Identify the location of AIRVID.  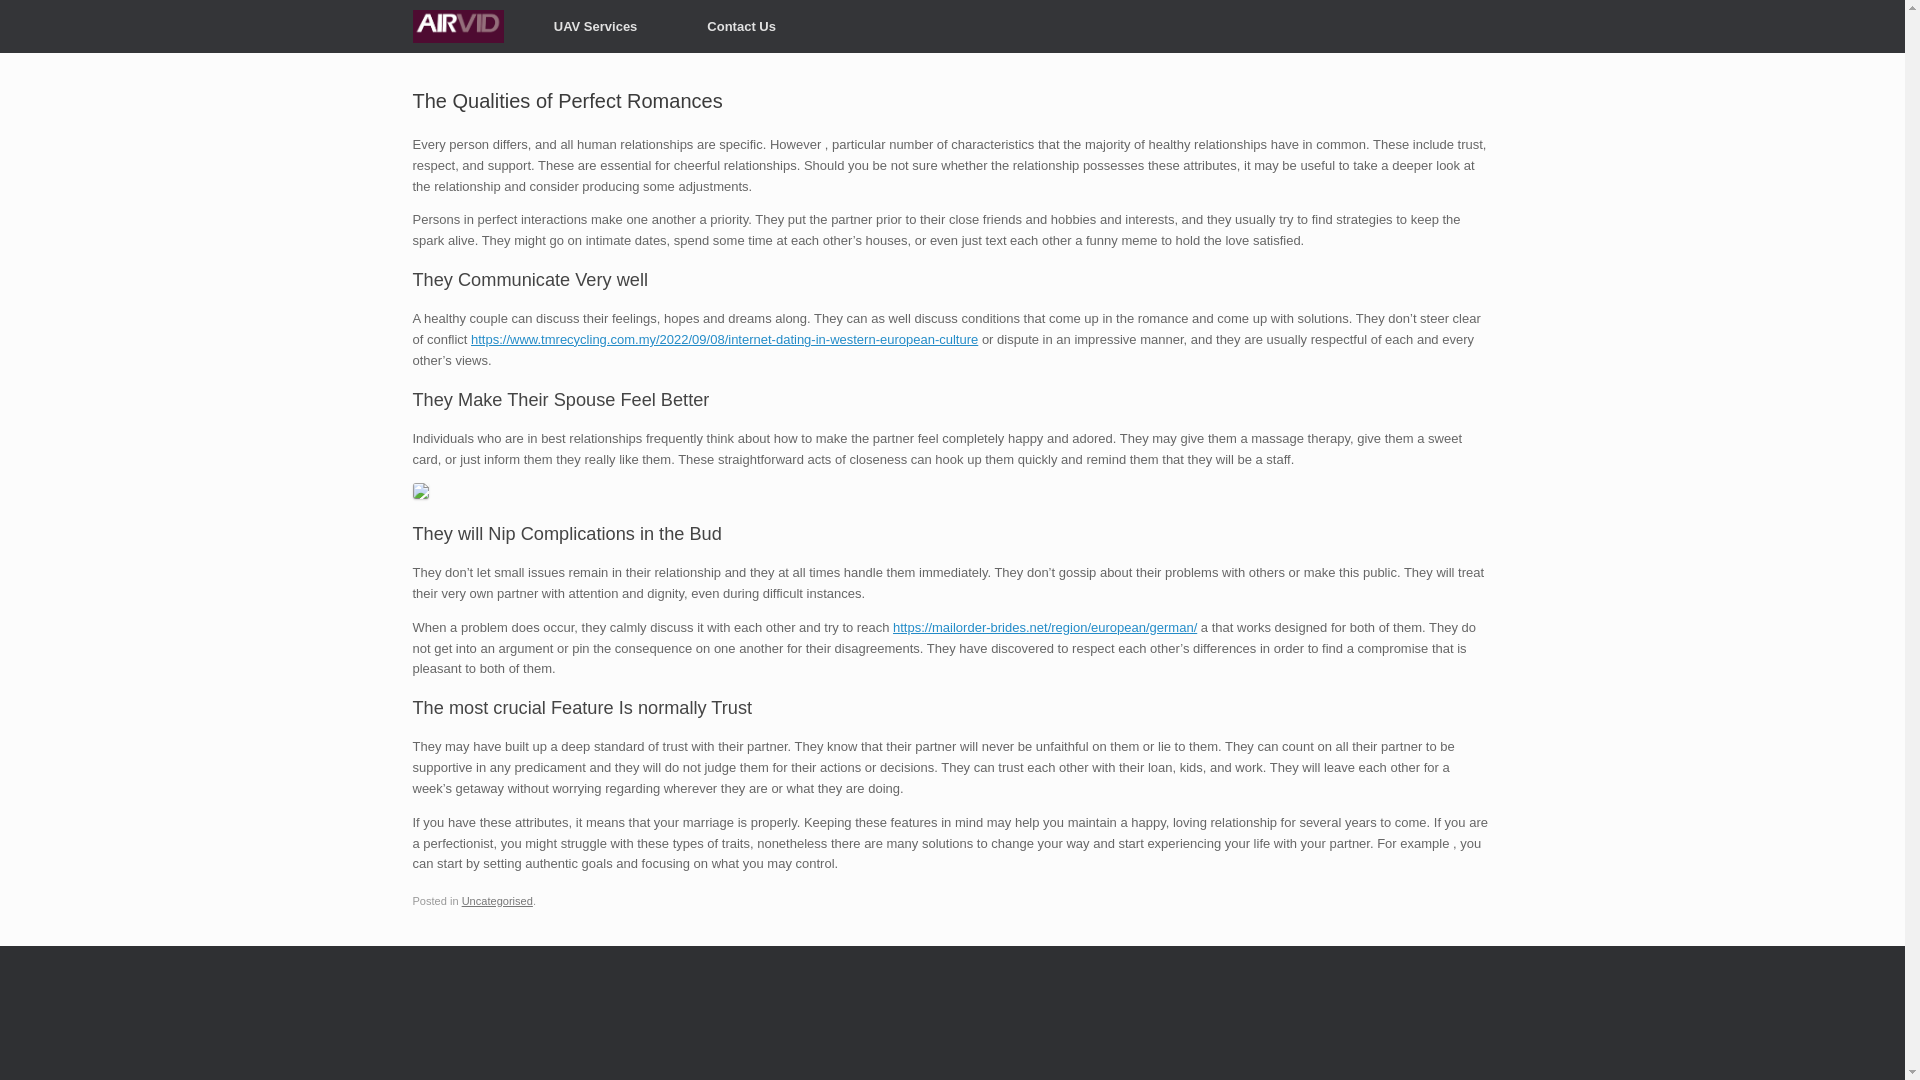
(458, 26).